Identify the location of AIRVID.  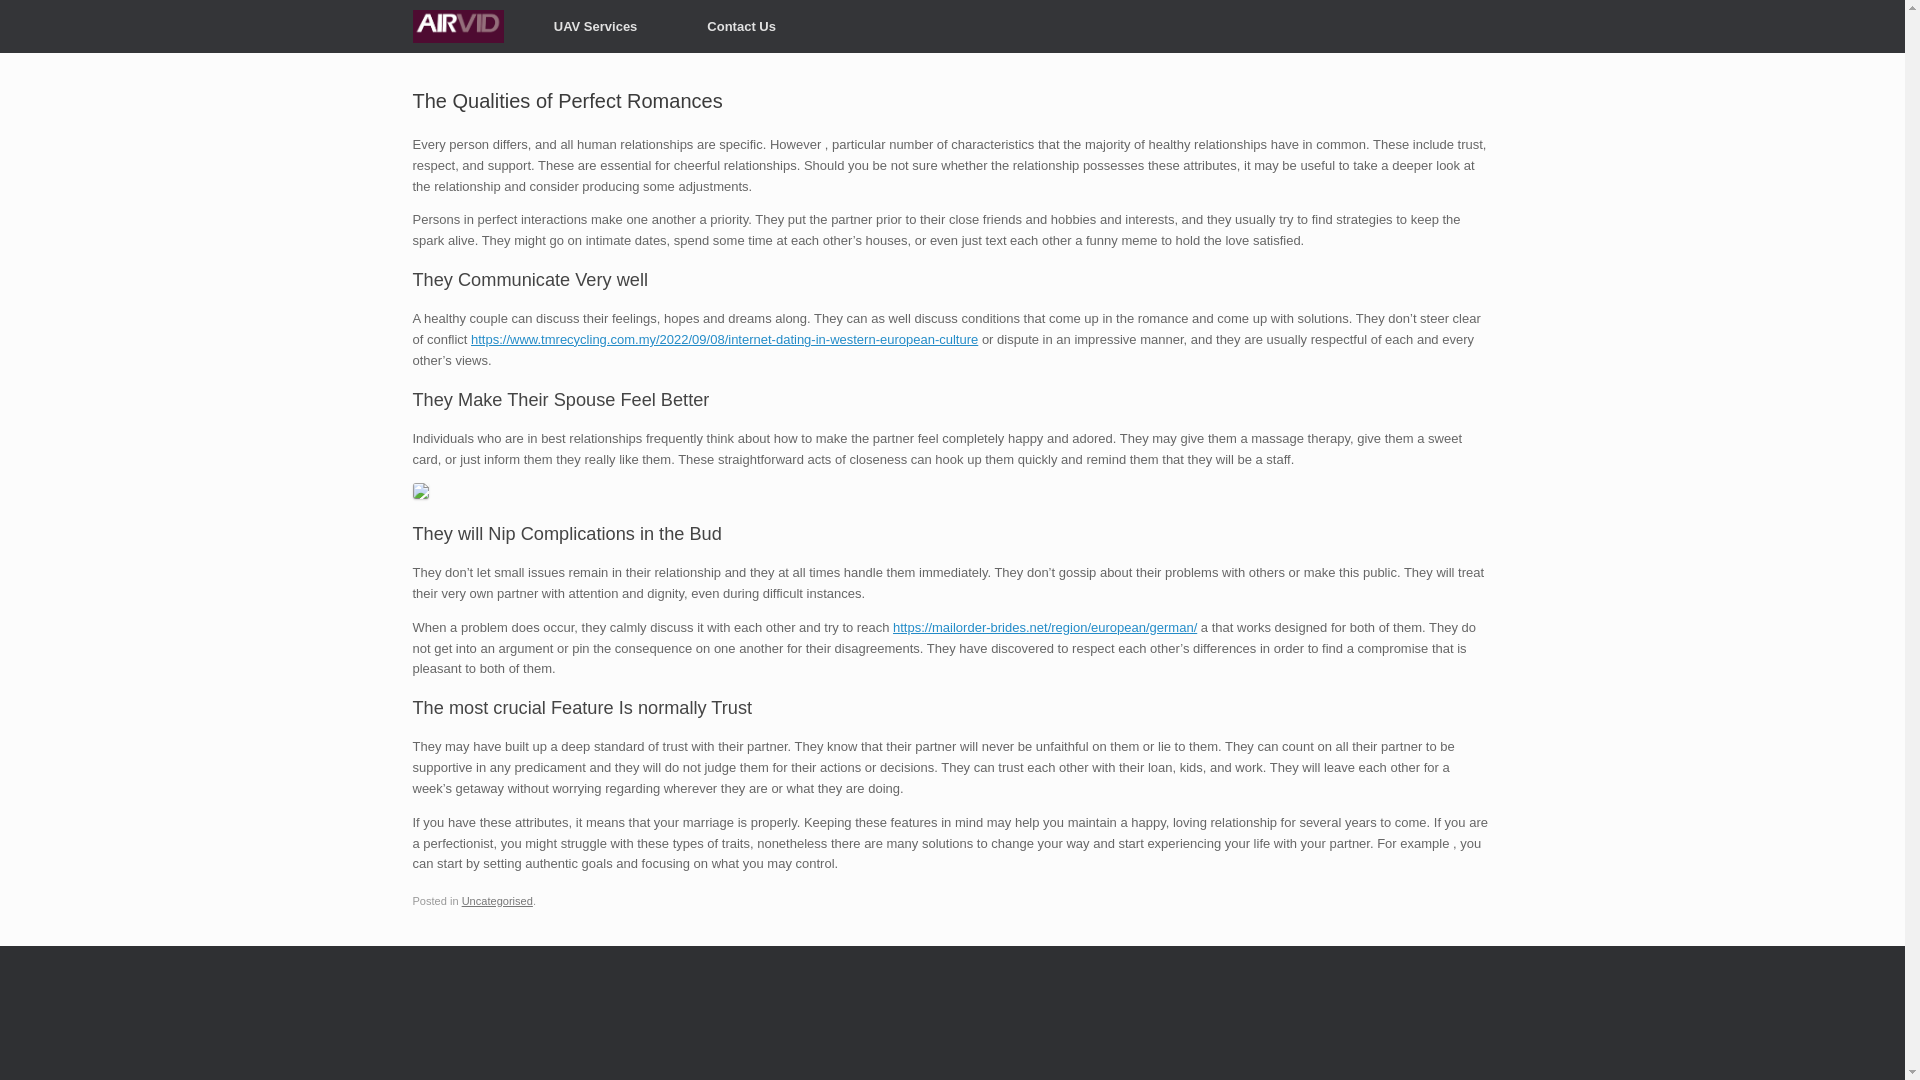
(458, 26).